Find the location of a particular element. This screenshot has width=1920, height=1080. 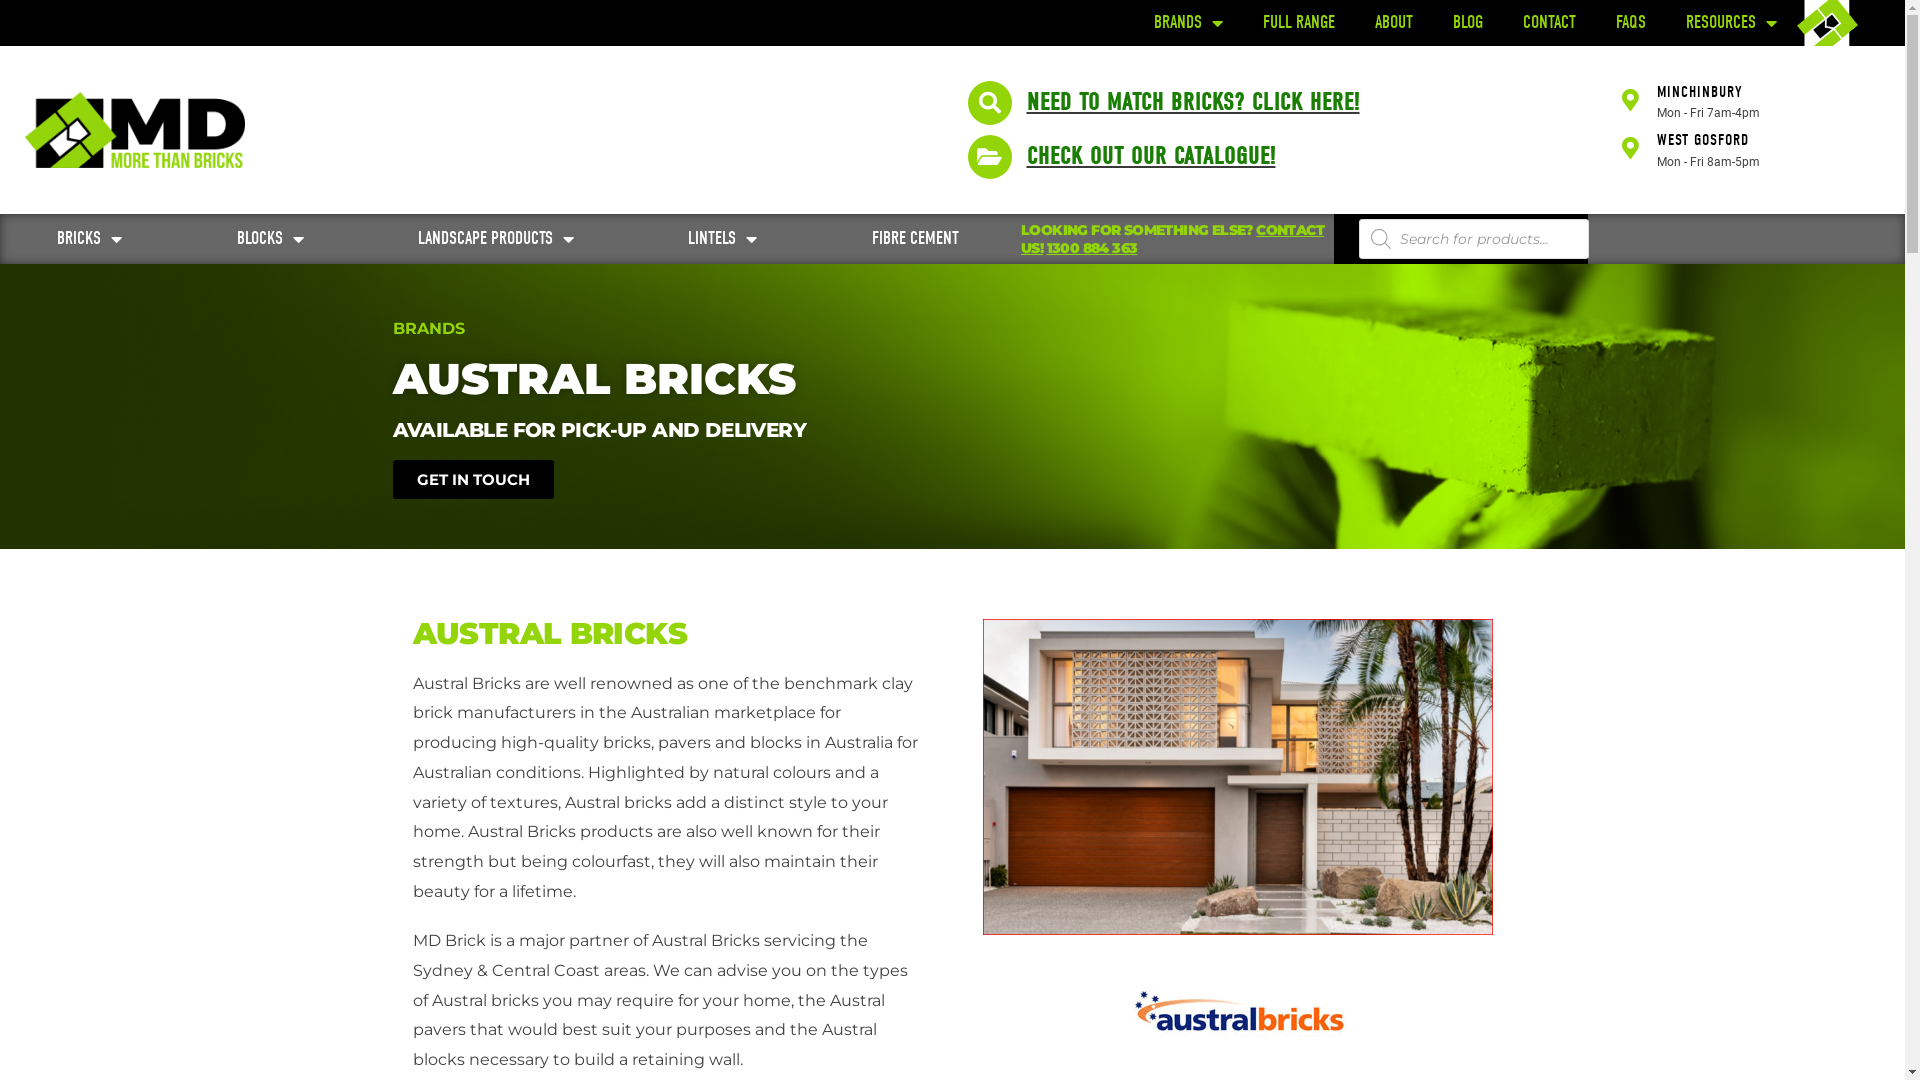

NEED TO MATCH BRICKS? CLICK HERE! is located at coordinates (1192, 102).